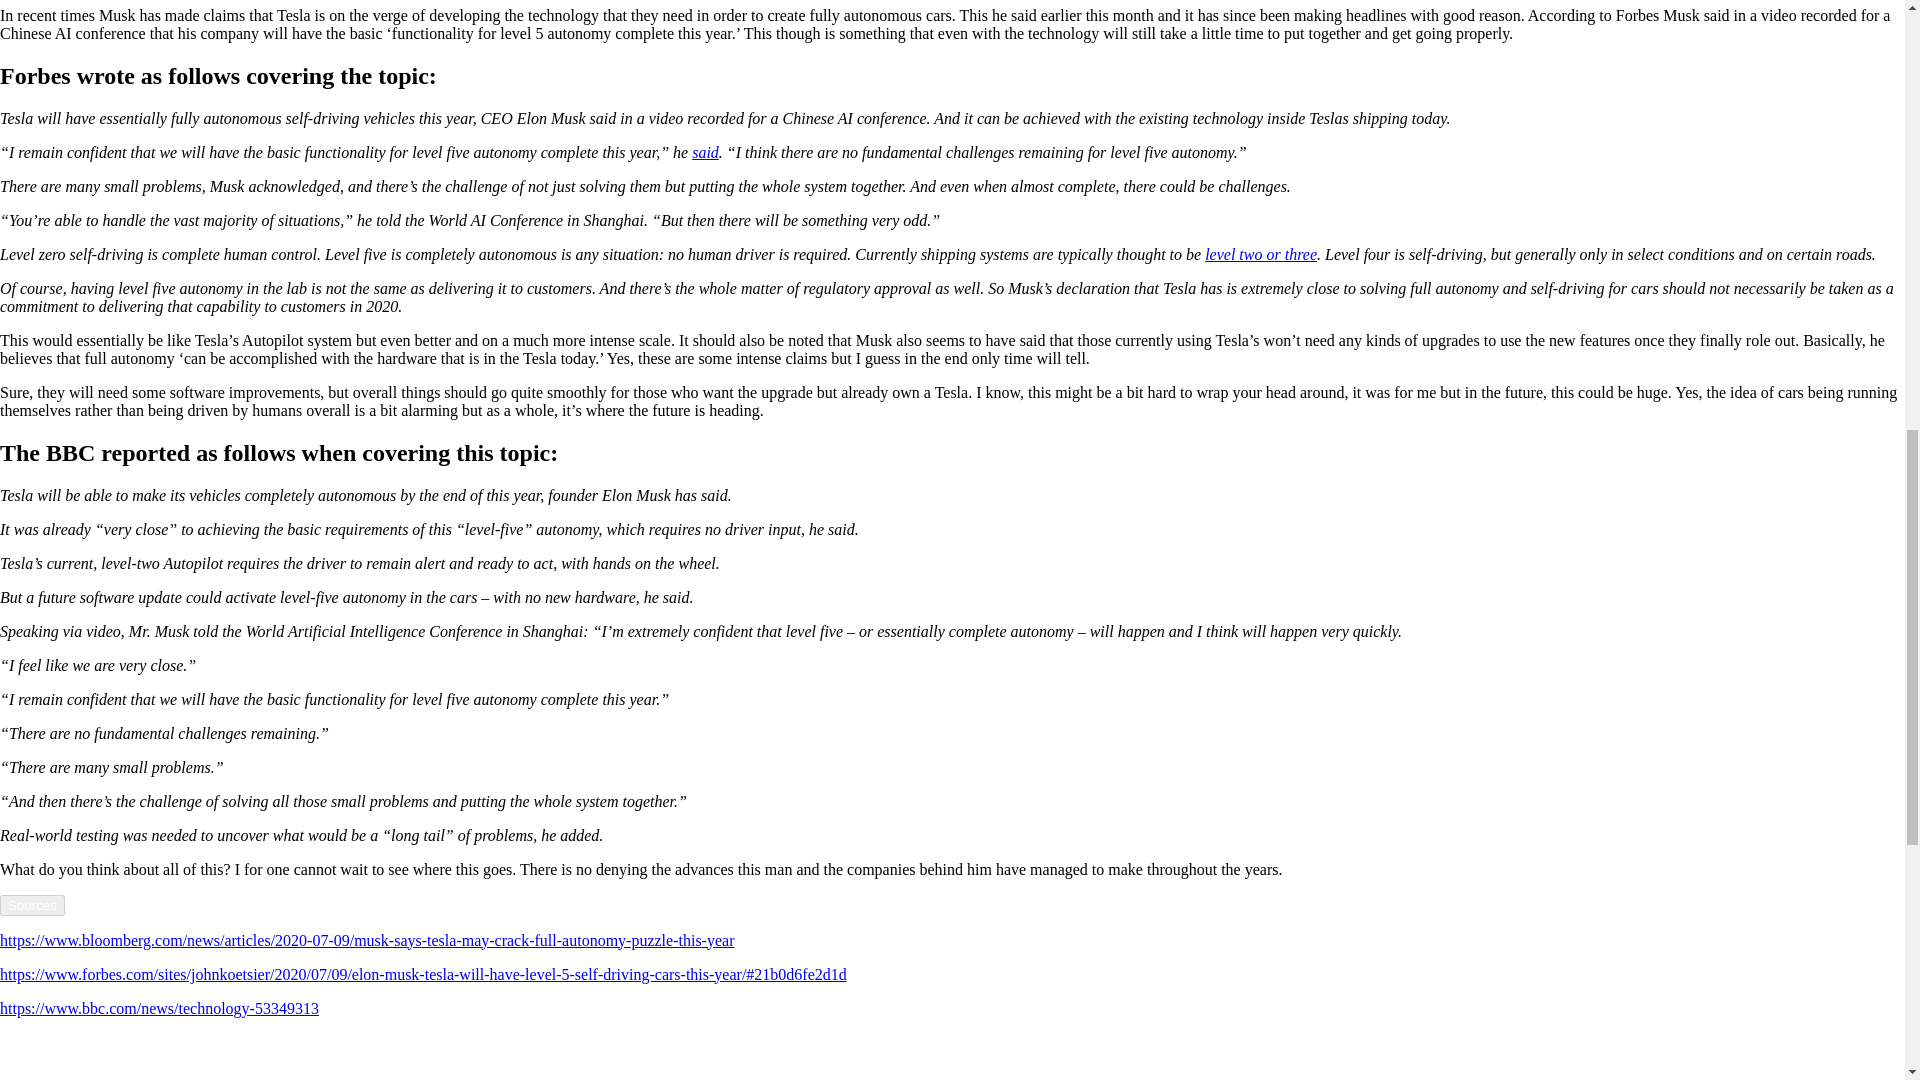 The height and width of the screenshot is (1080, 1920). I want to click on Sources, so click(32, 905).